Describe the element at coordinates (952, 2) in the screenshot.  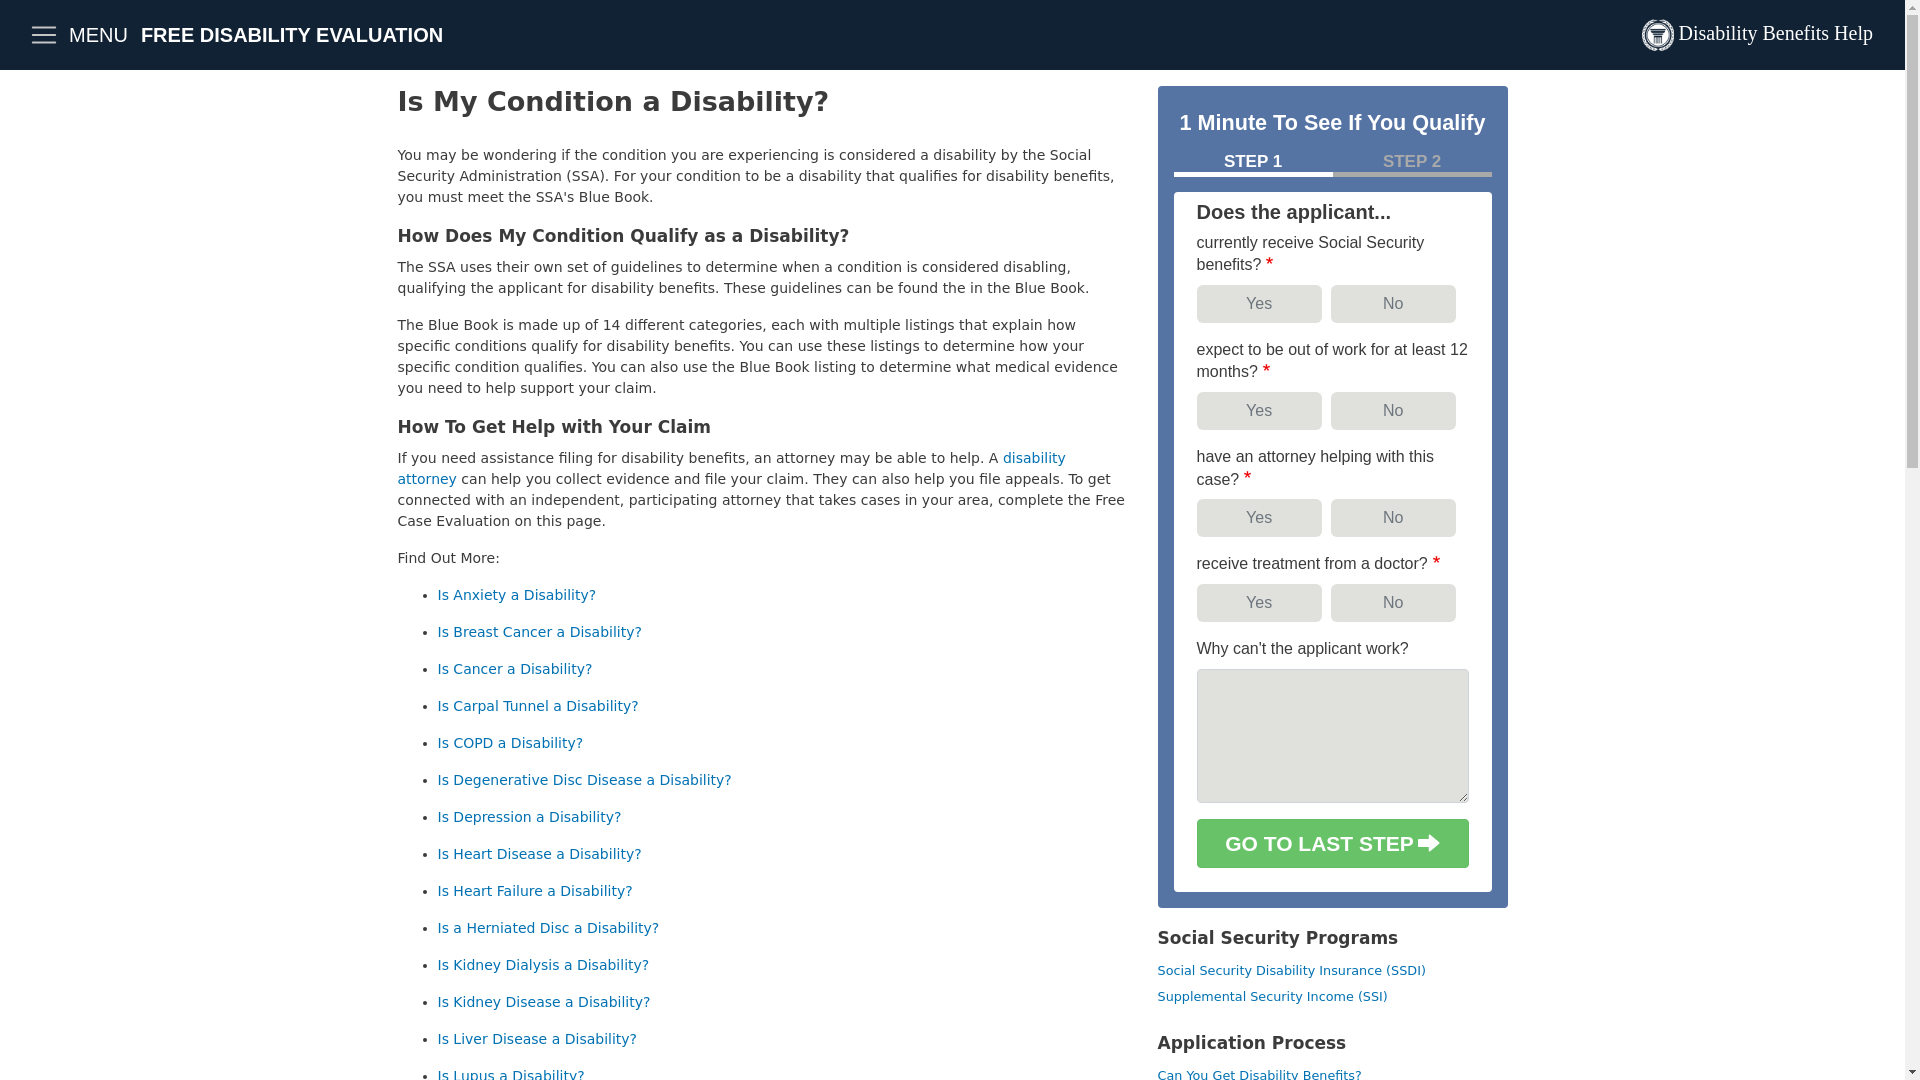
I see `Skip to main content` at that location.